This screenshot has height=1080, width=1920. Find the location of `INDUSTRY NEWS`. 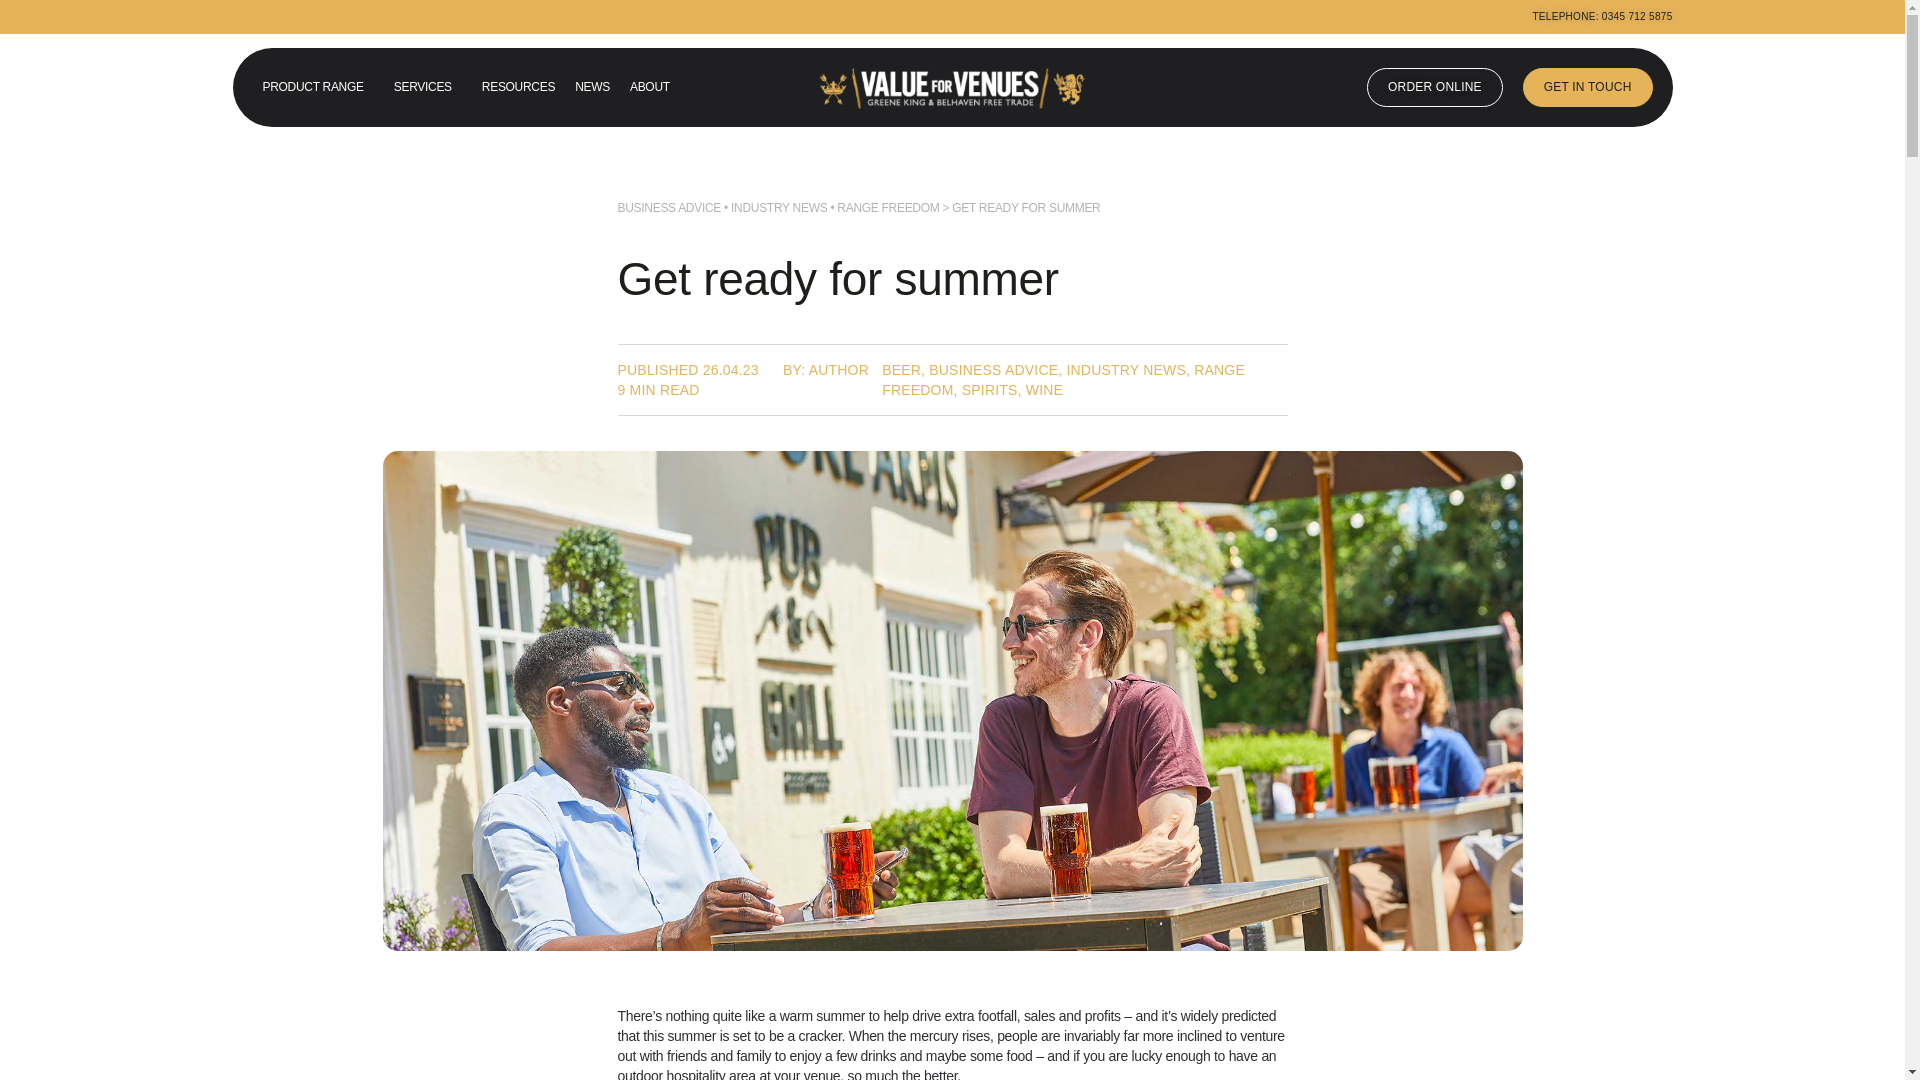

INDUSTRY NEWS is located at coordinates (779, 207).